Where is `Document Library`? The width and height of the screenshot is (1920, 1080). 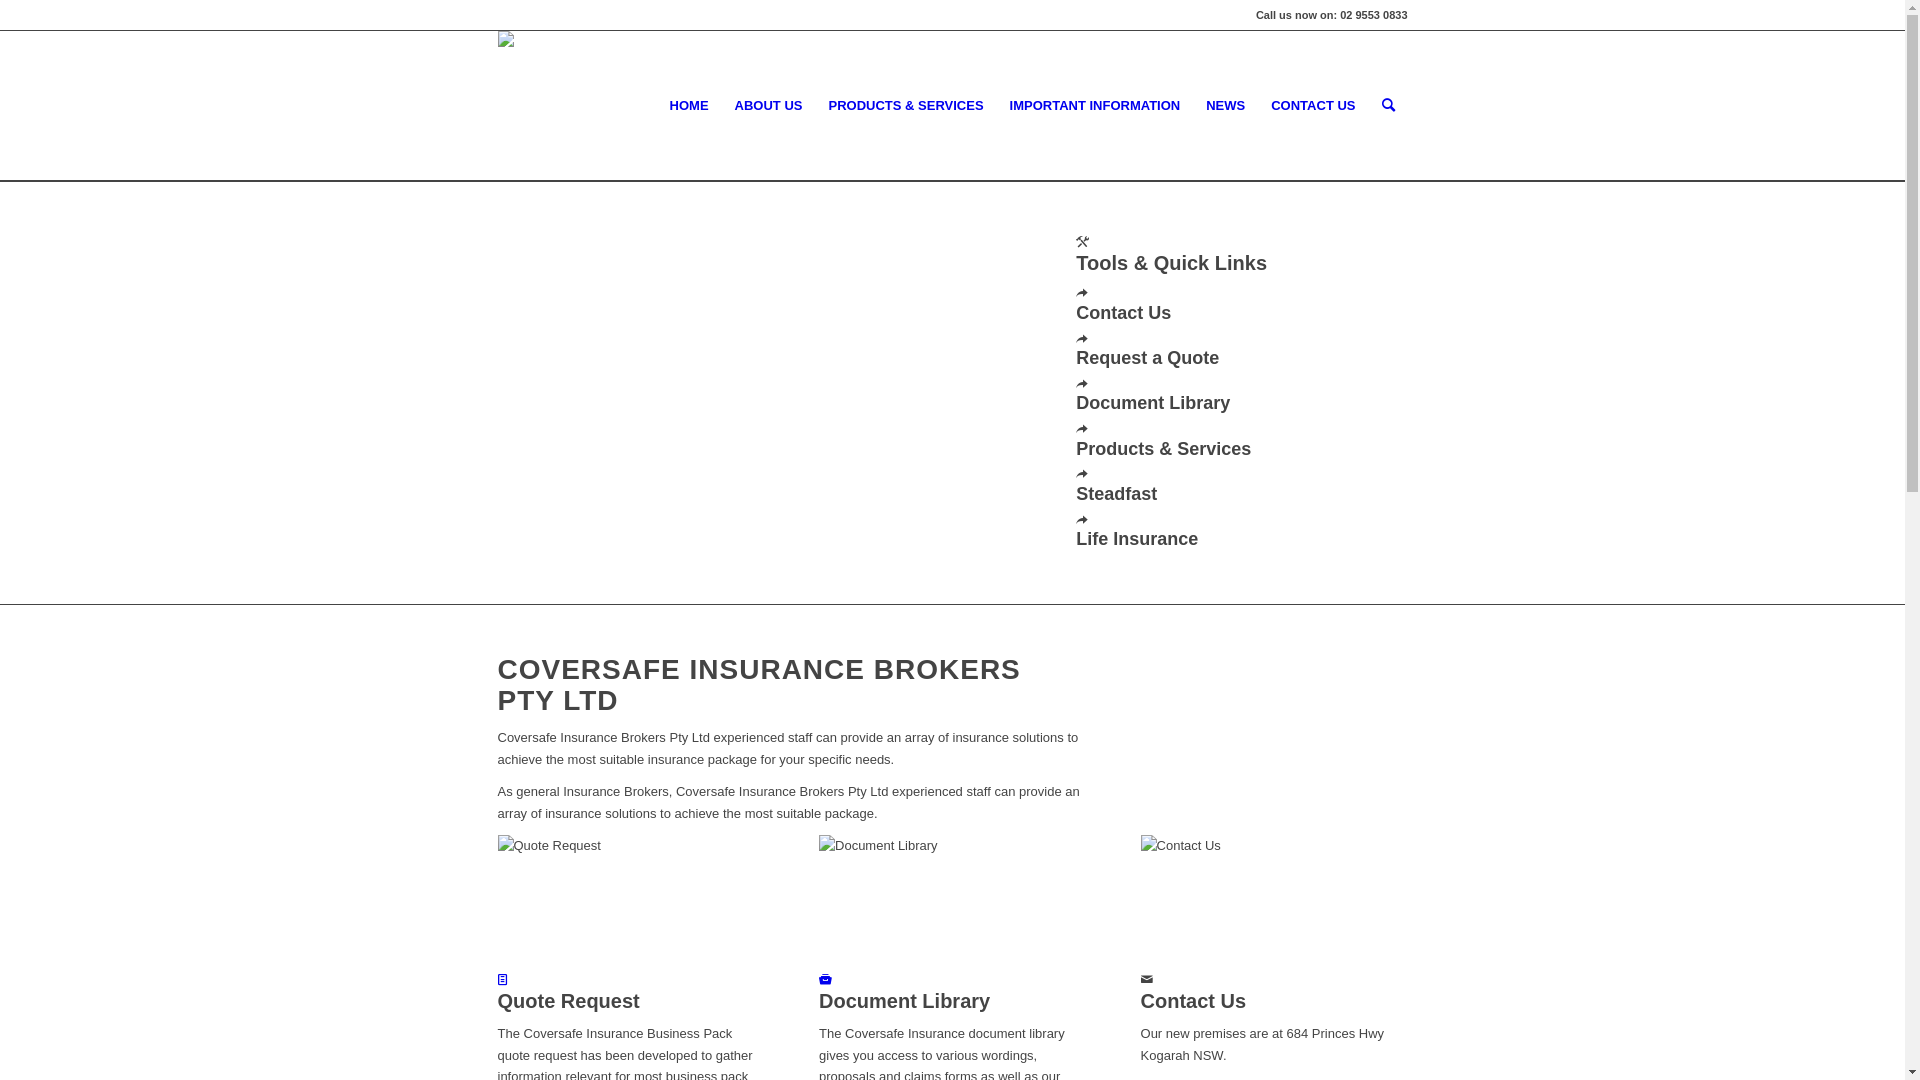 Document Library is located at coordinates (904, 1001).